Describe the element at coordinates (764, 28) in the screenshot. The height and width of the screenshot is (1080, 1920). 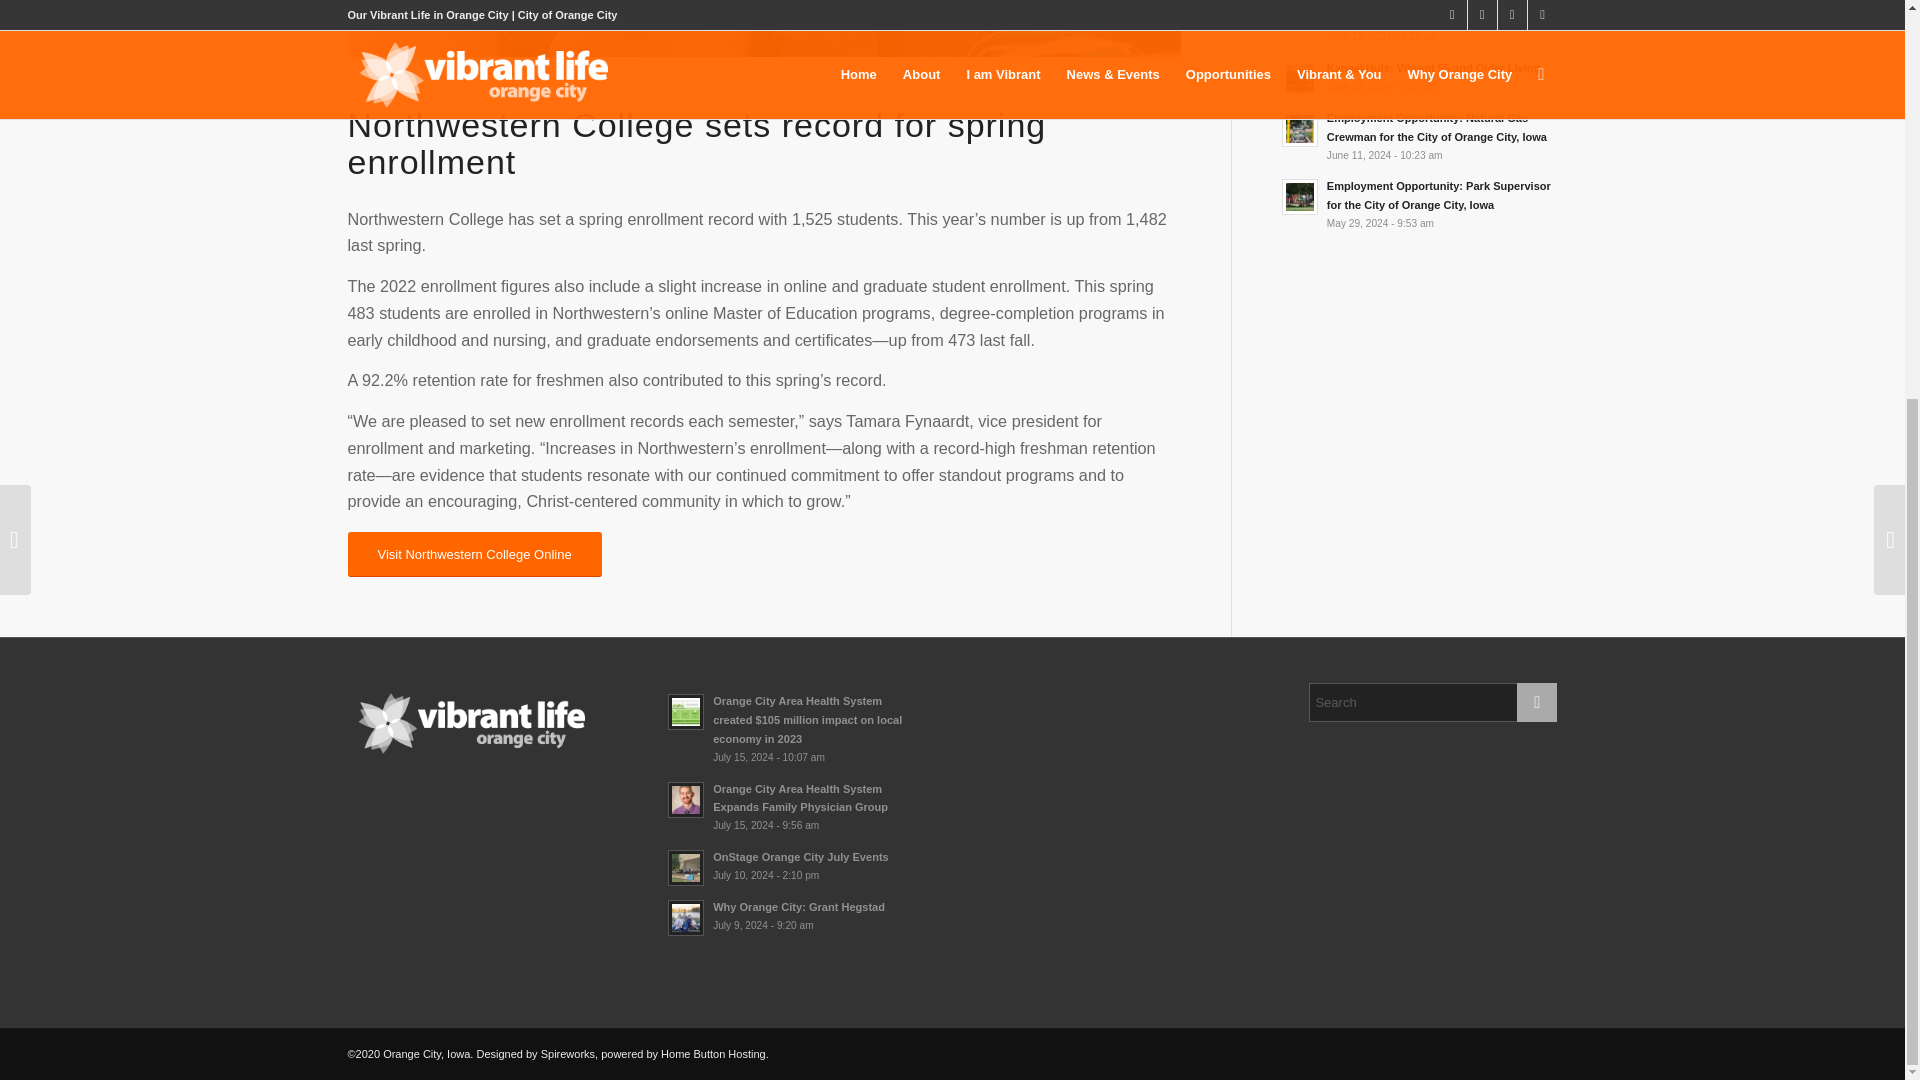
I see `2022-spring-enrollment` at that location.